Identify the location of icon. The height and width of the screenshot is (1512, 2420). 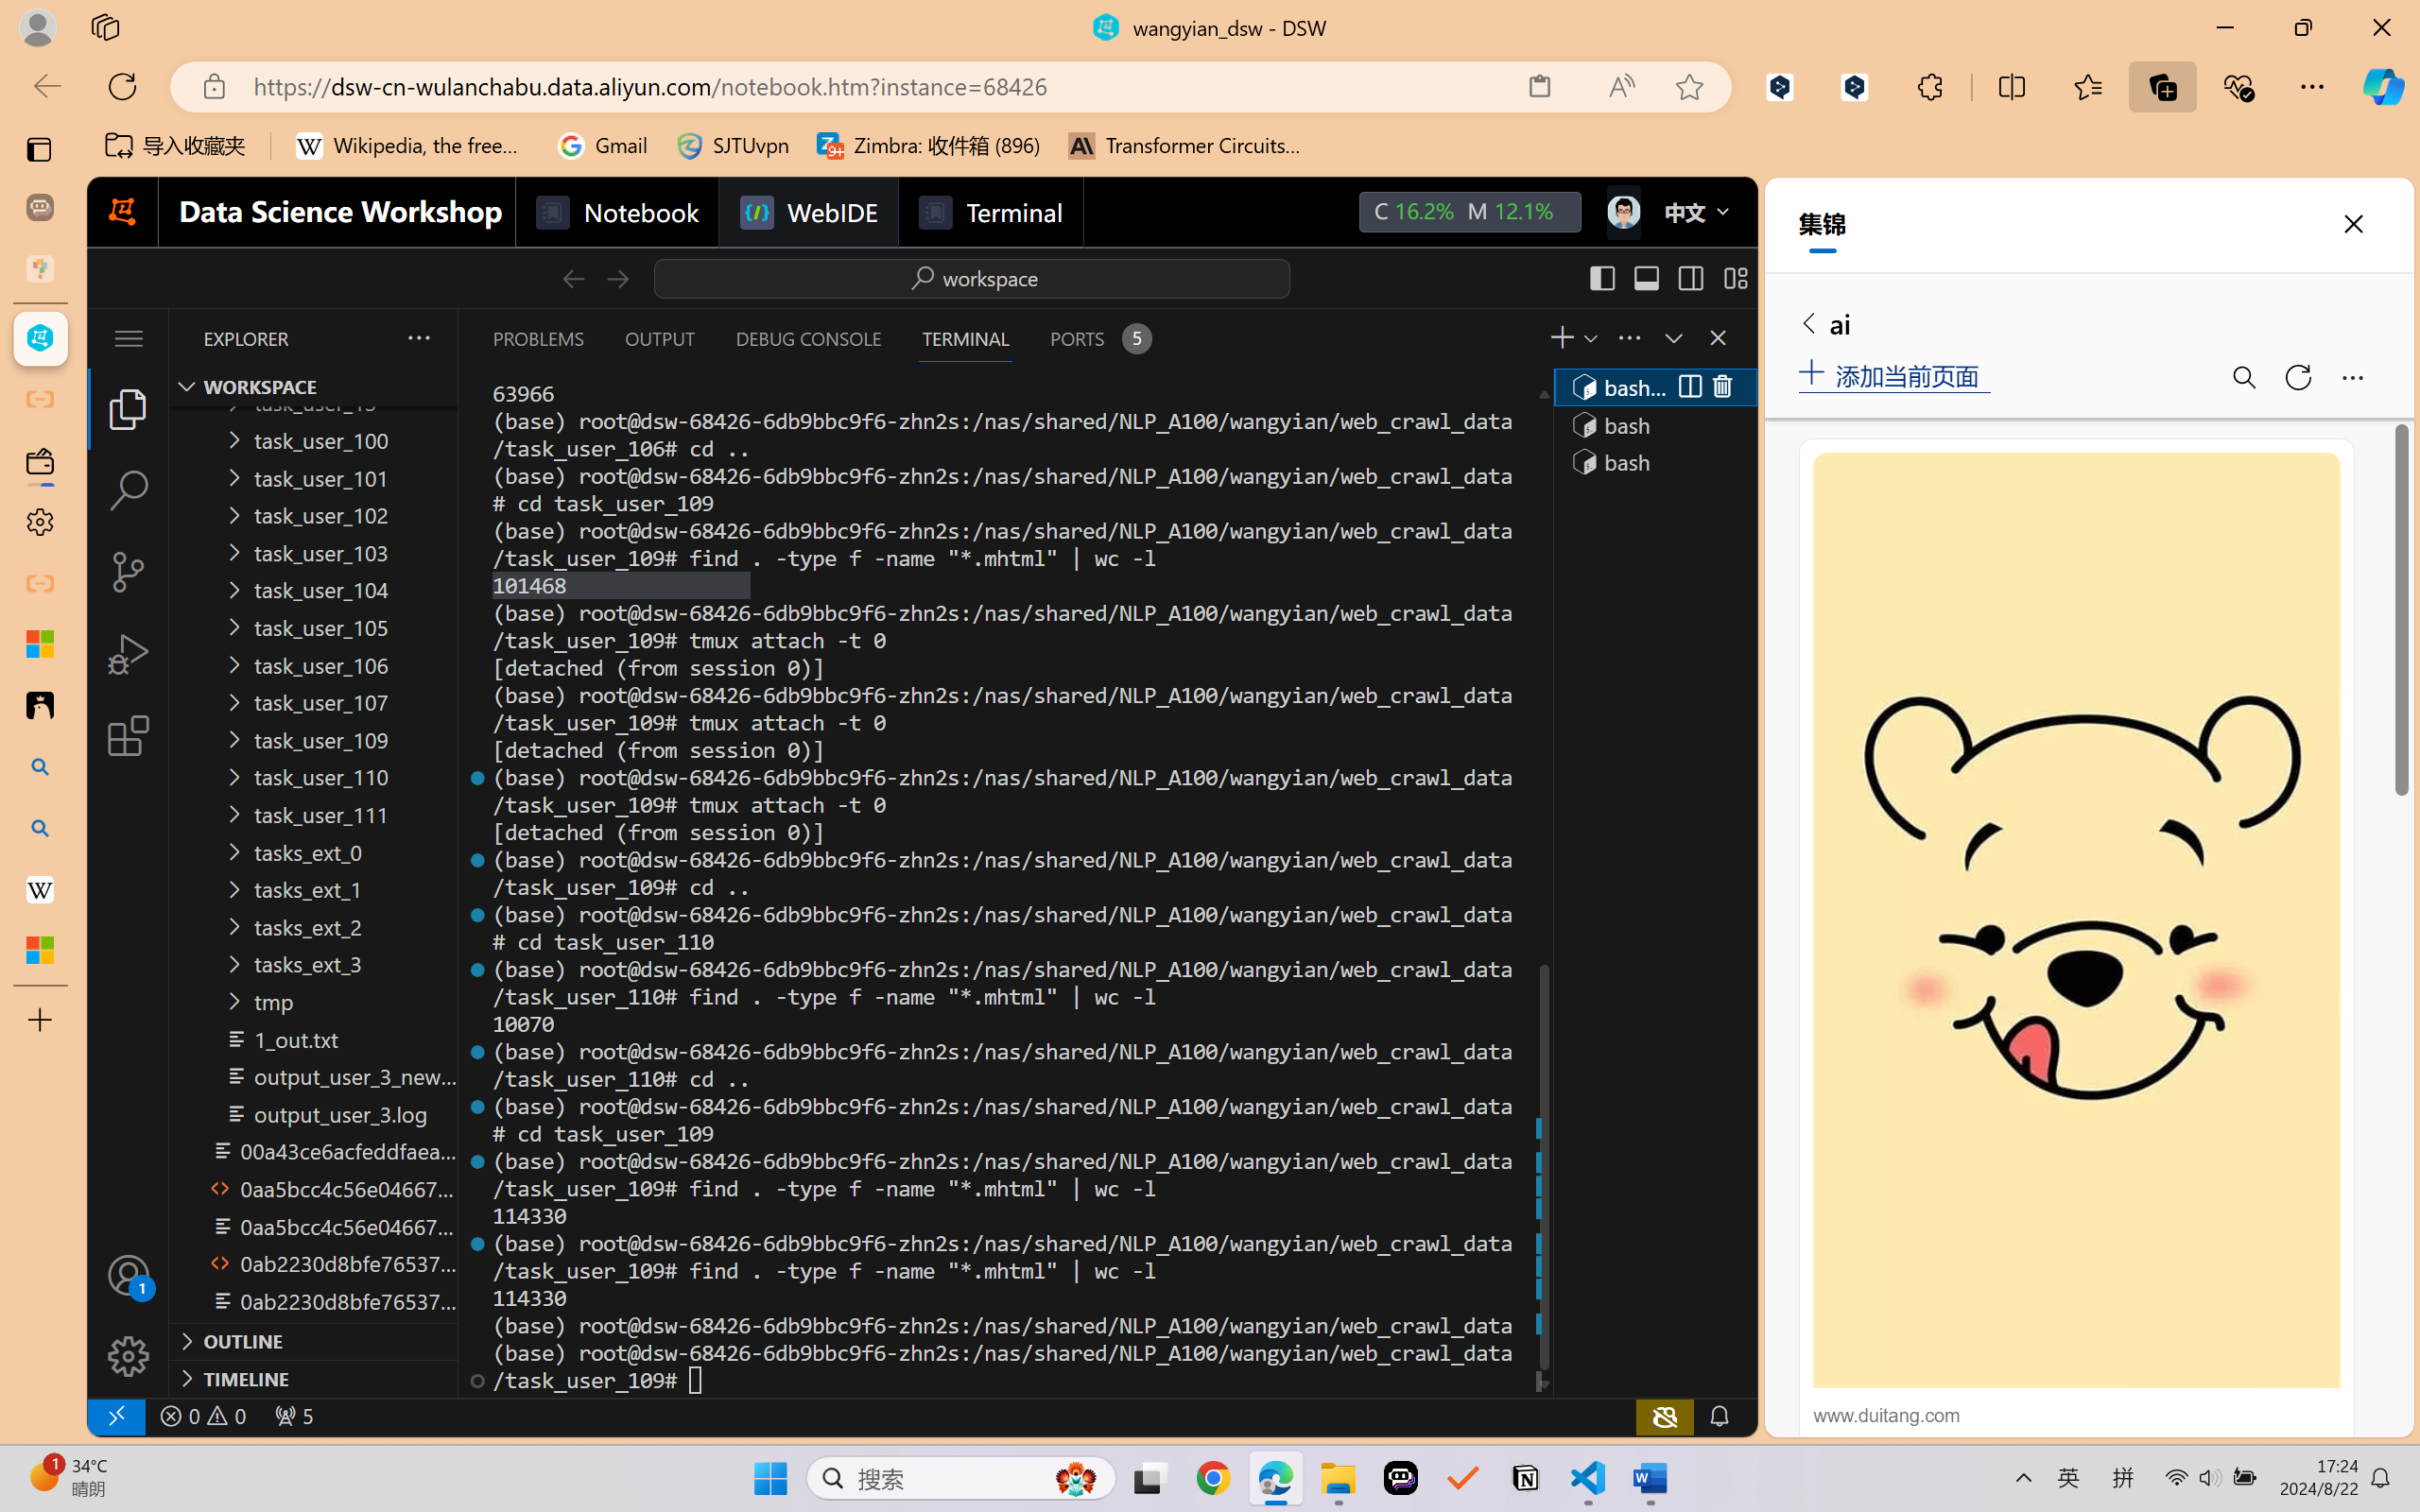
(1622, 208).